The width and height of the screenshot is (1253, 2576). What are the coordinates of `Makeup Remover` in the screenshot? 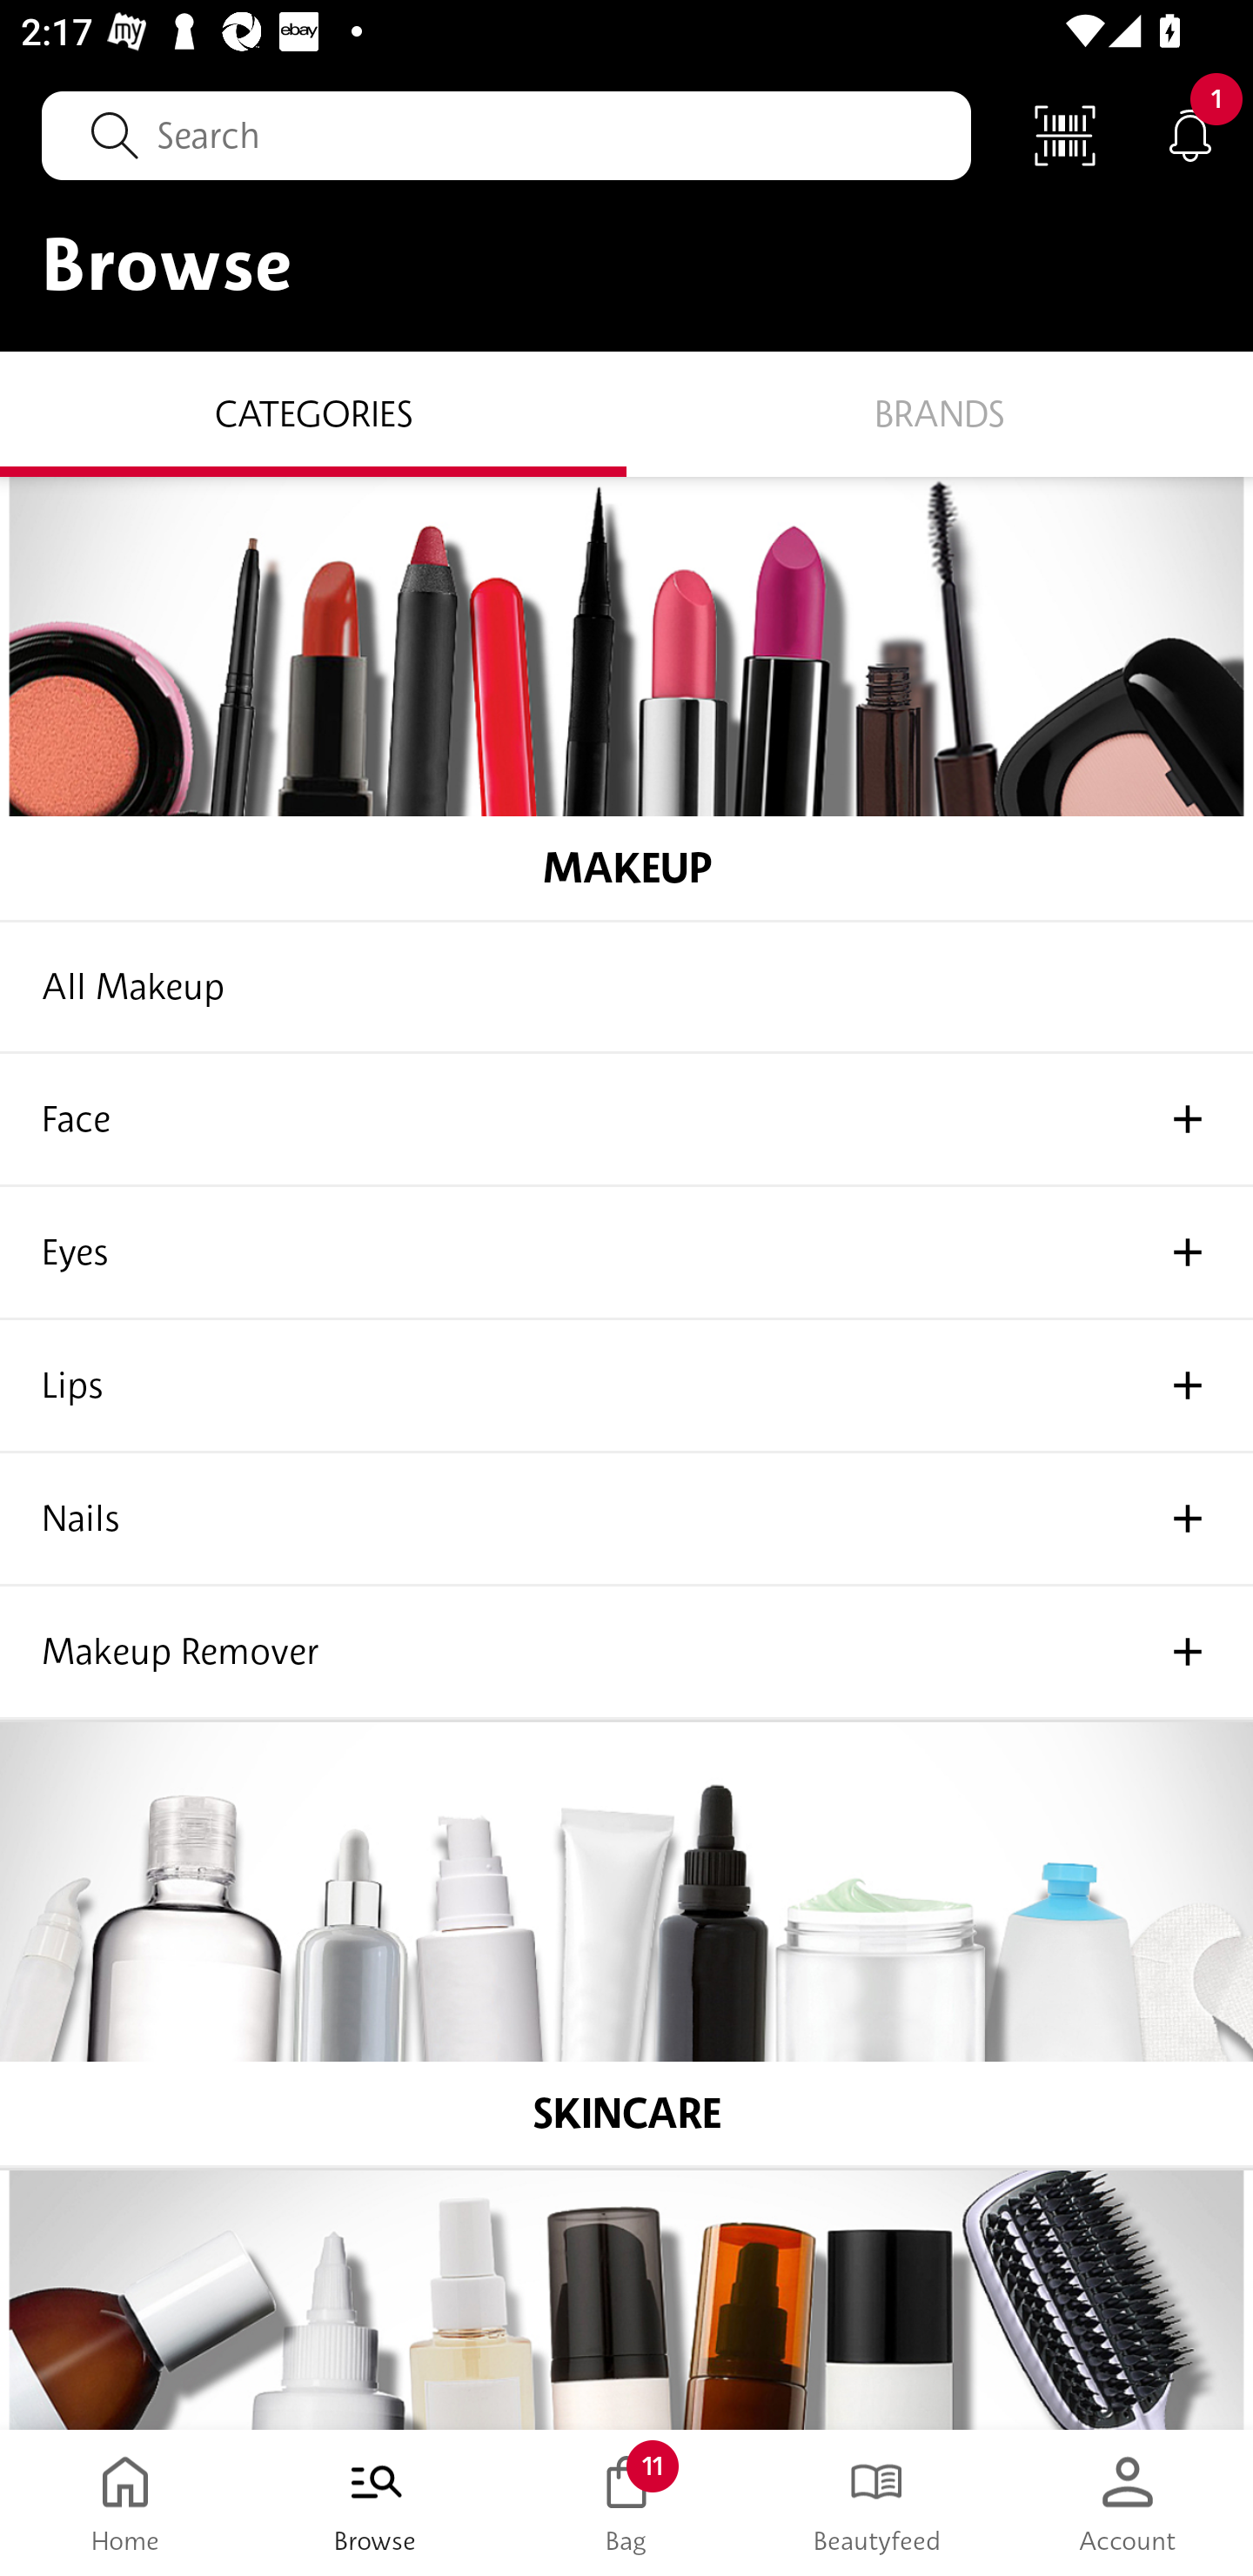 It's located at (626, 1654).